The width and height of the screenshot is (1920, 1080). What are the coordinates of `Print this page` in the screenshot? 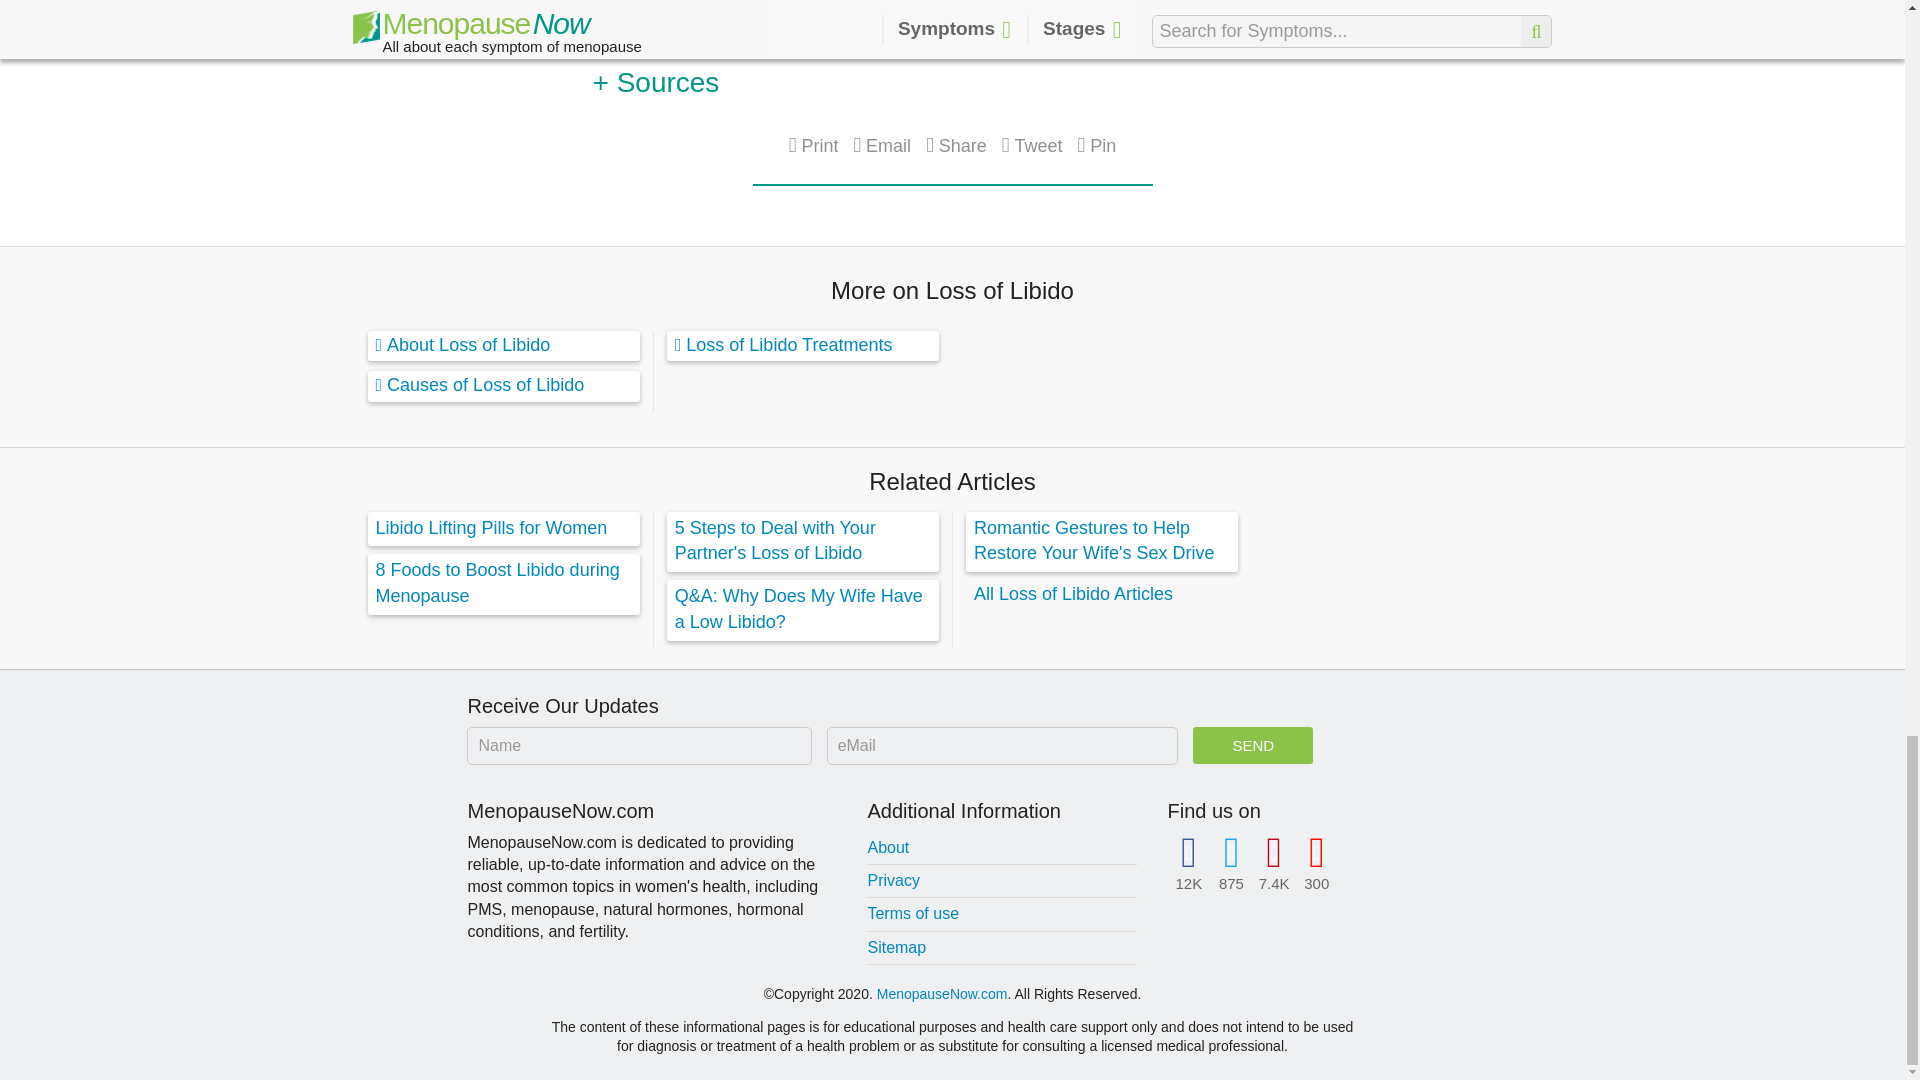 It's located at (814, 145).